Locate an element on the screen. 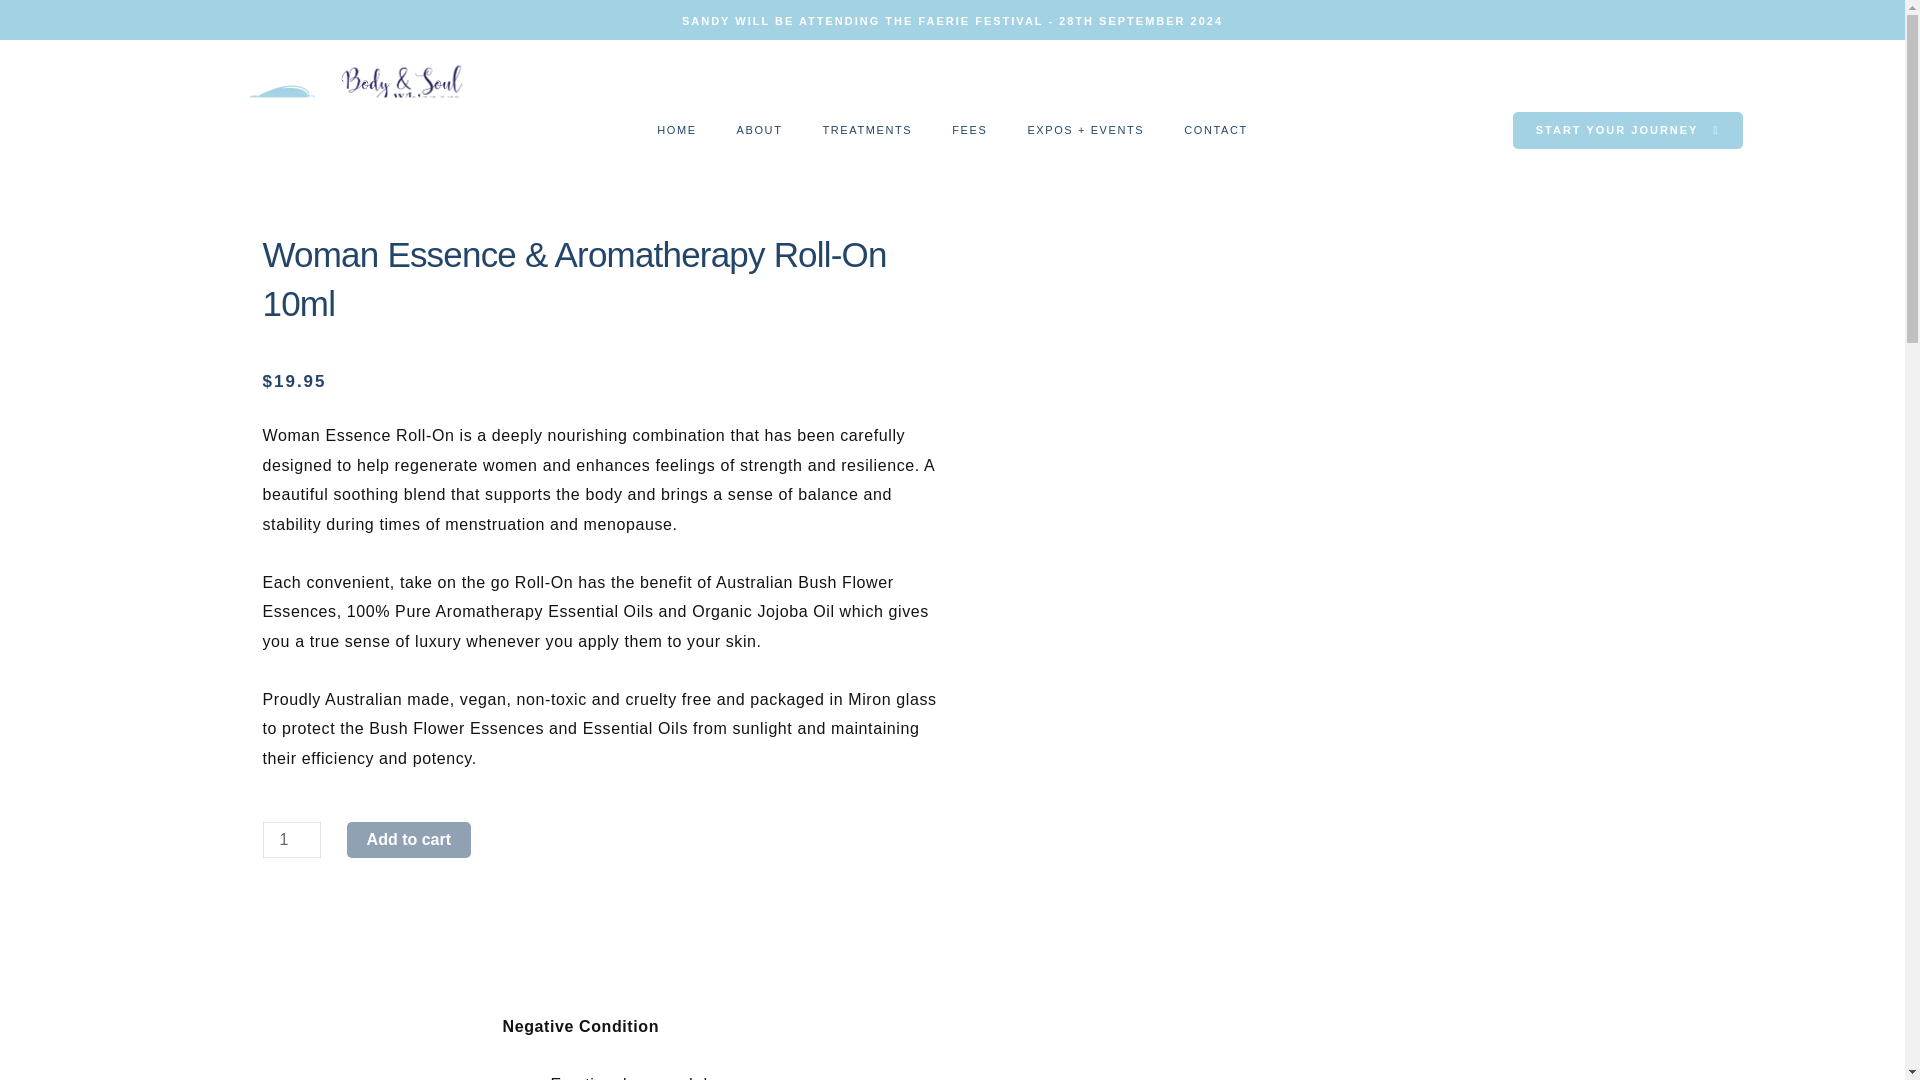 This screenshot has width=1920, height=1080. Add to cart is located at coordinates (408, 839).